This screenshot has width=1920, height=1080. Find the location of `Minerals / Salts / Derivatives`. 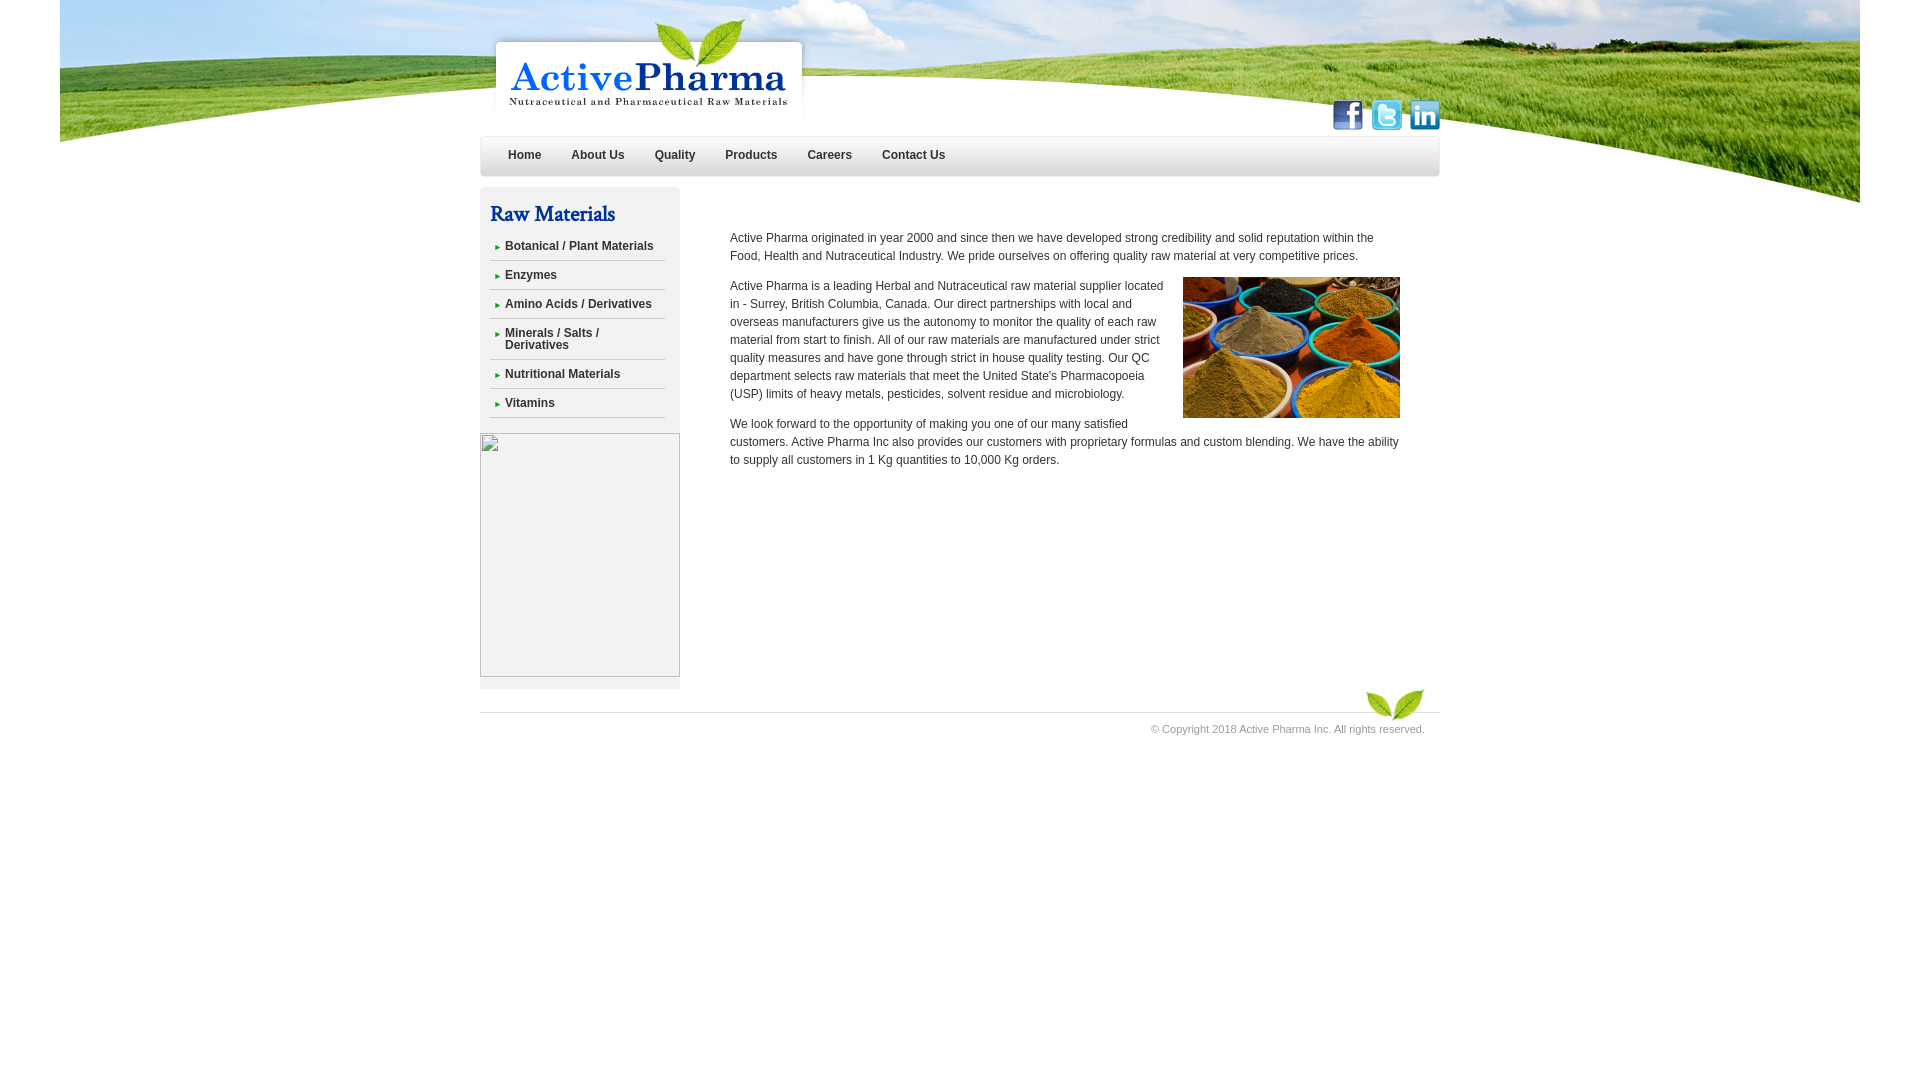

Minerals / Salts / Derivatives is located at coordinates (552, 339).